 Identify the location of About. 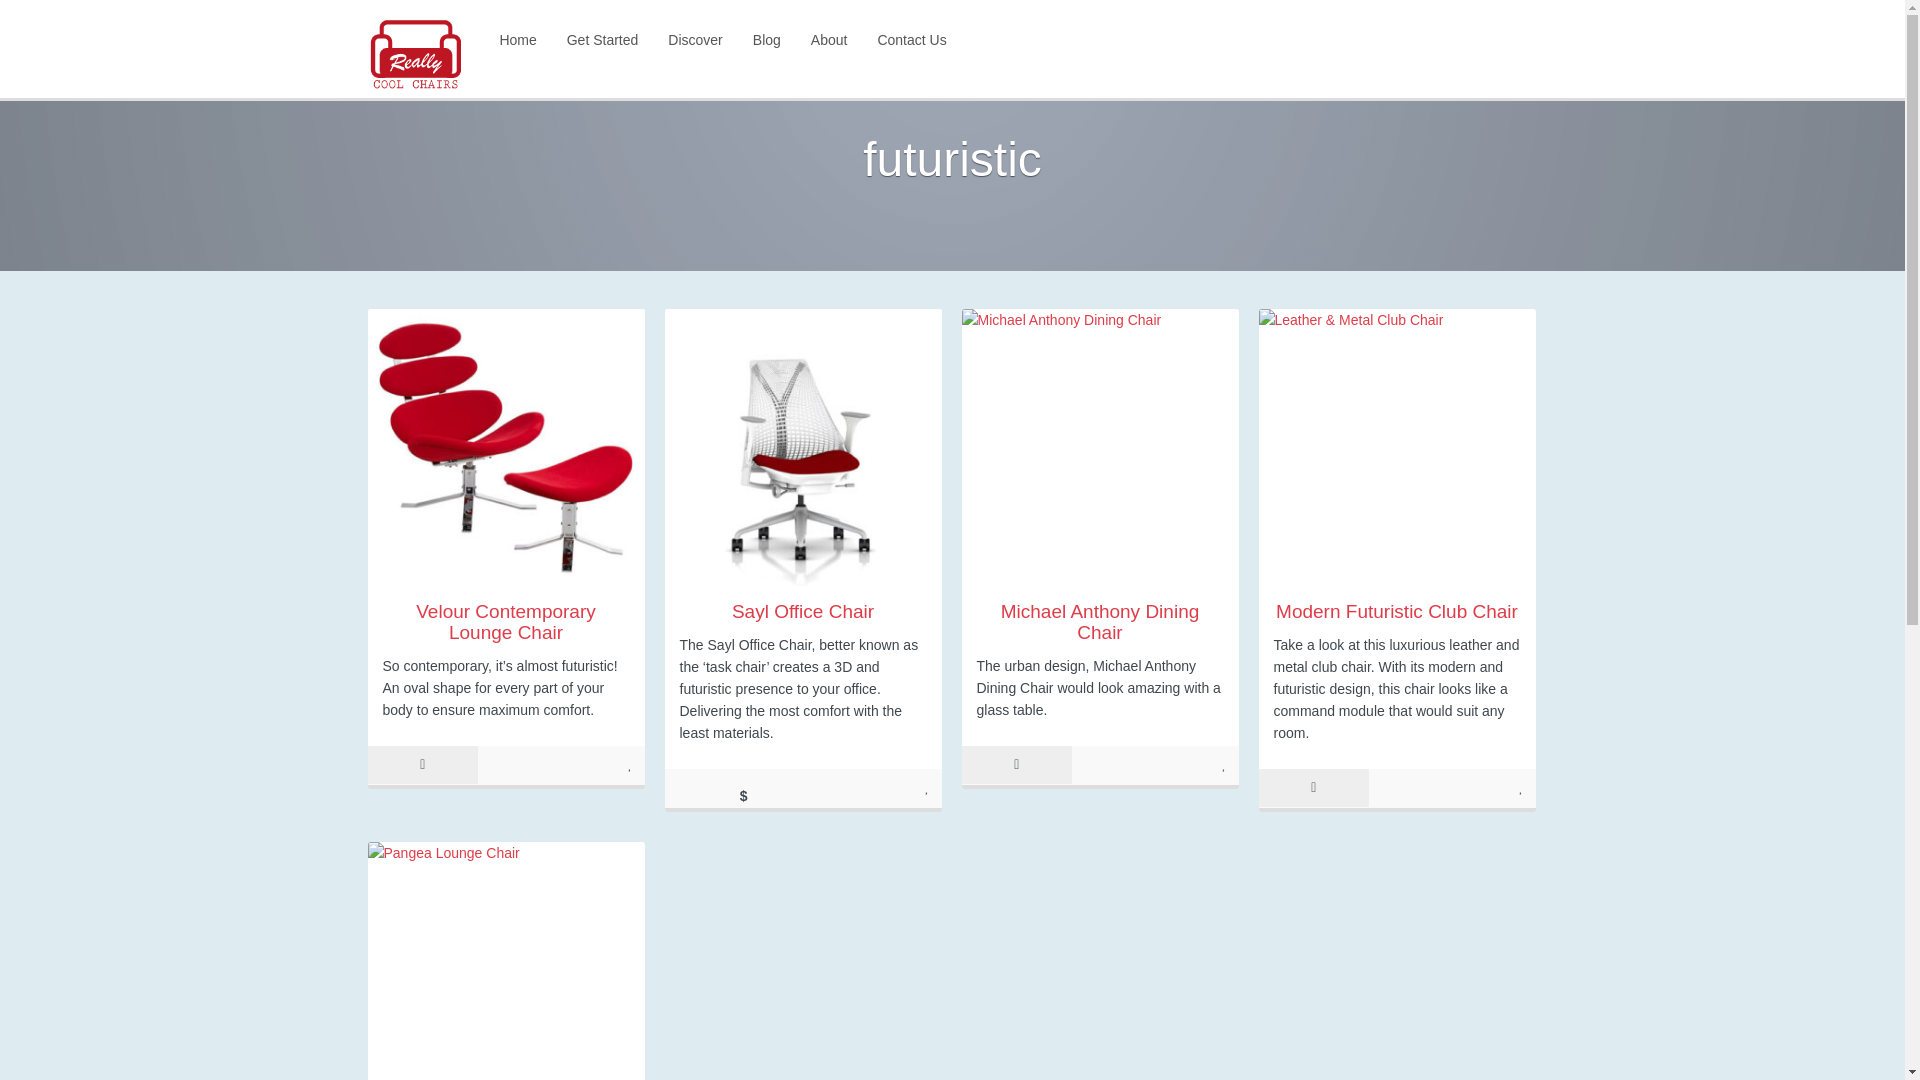
(829, 40).